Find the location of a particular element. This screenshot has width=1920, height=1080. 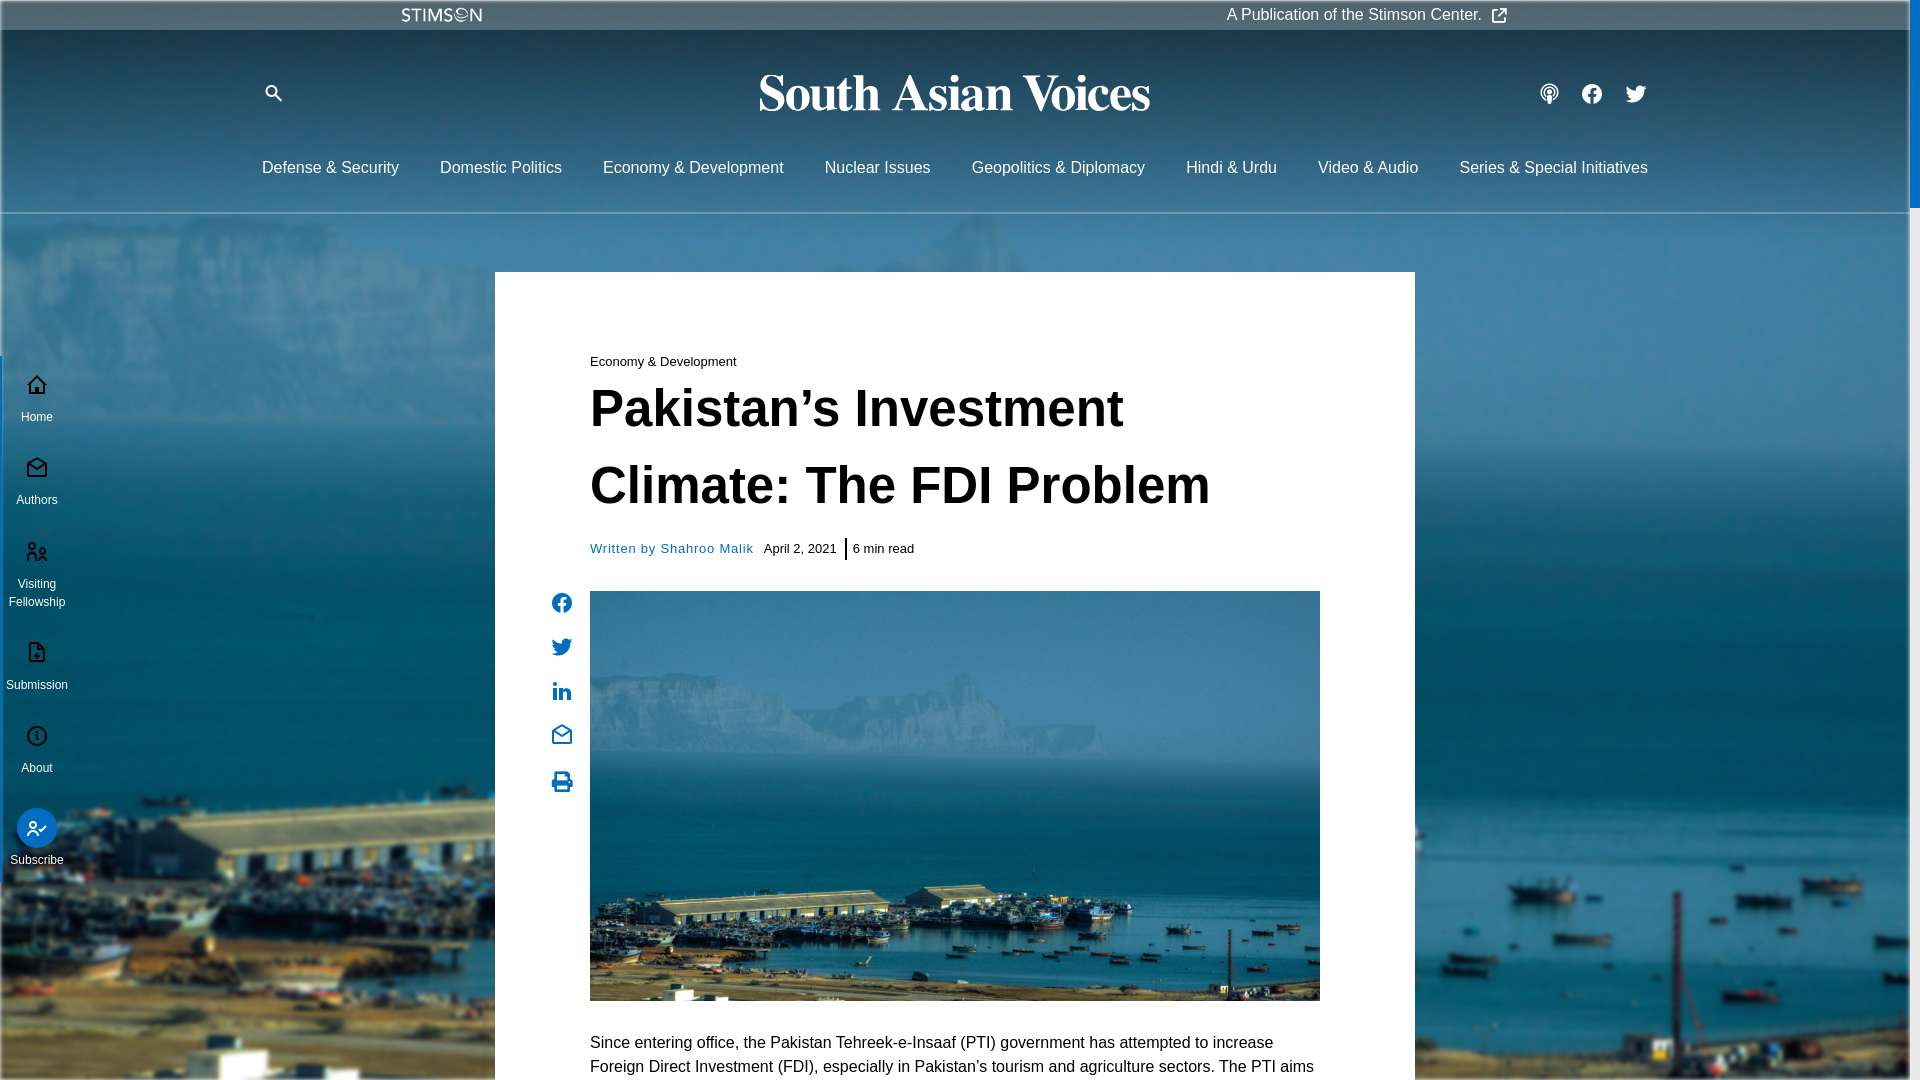

Nuclear Issues is located at coordinates (878, 167).